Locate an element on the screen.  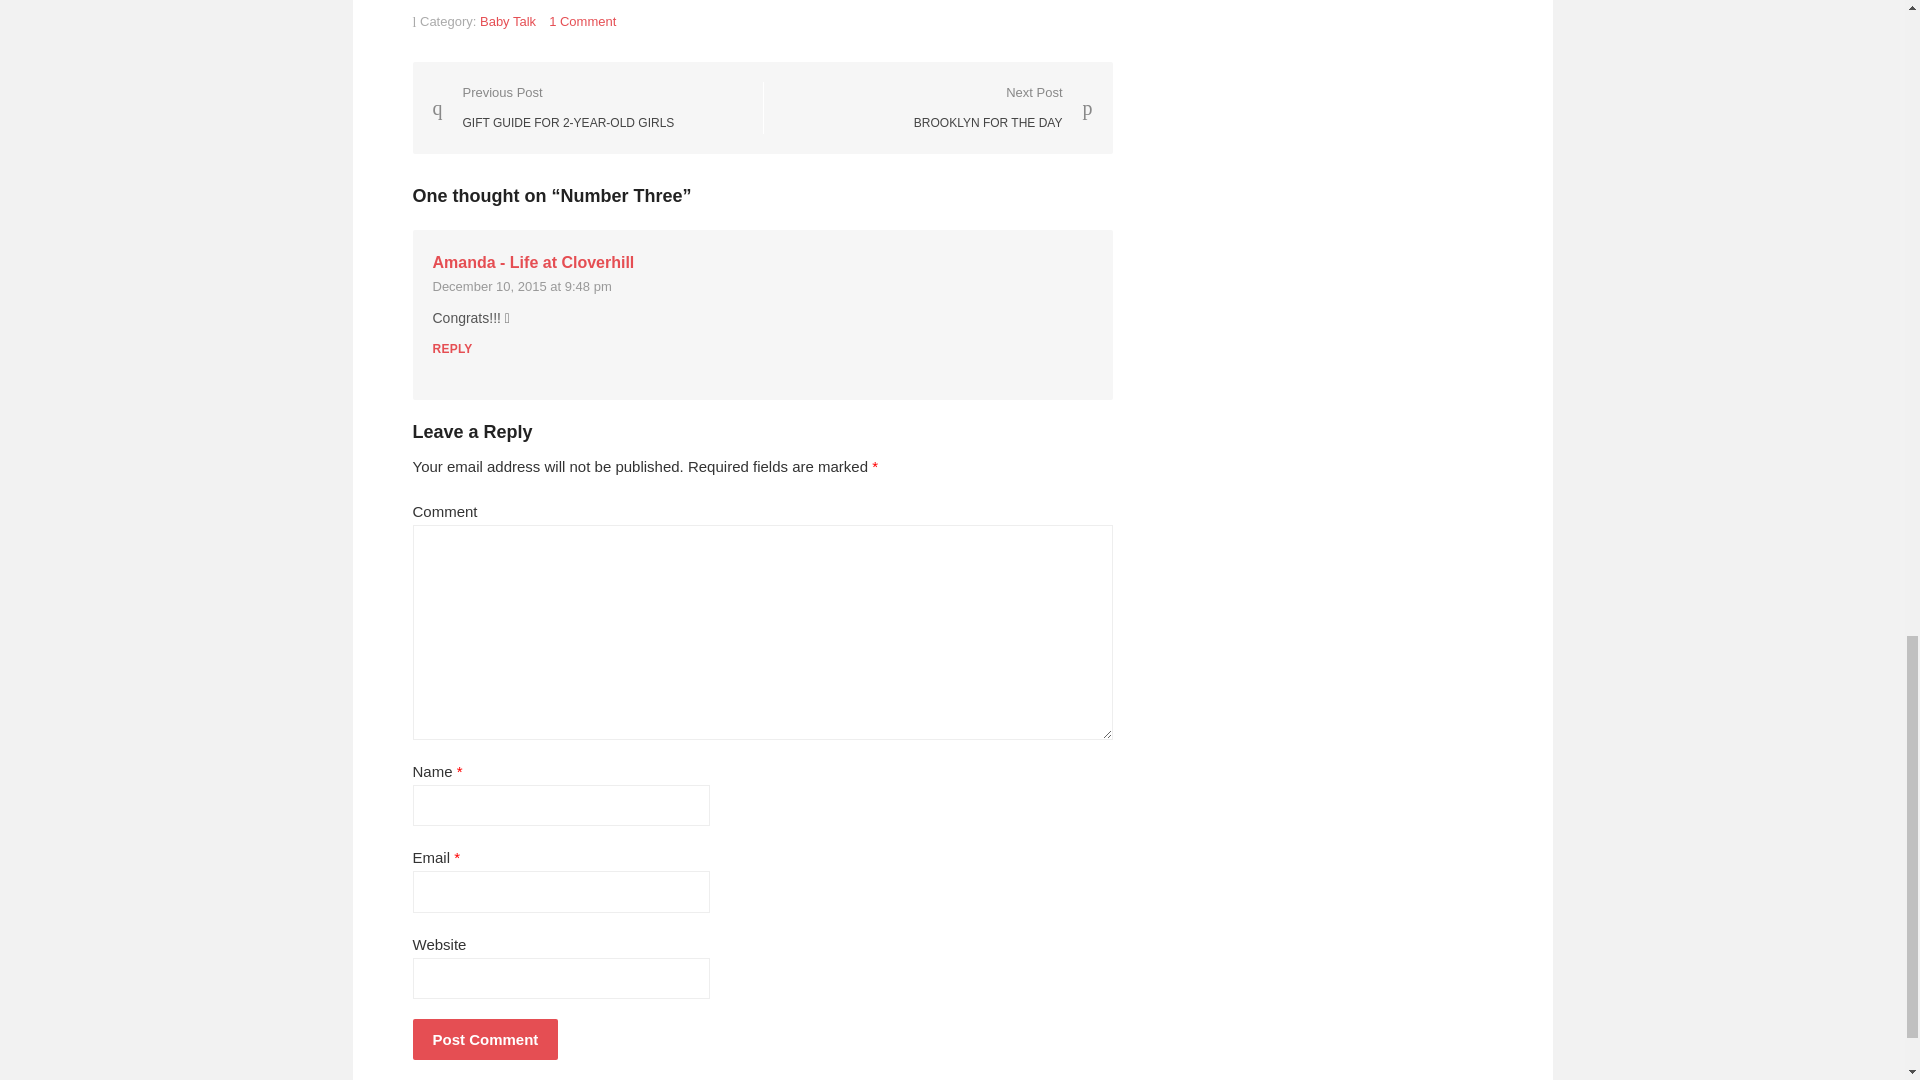
Post Comment is located at coordinates (582, 22).